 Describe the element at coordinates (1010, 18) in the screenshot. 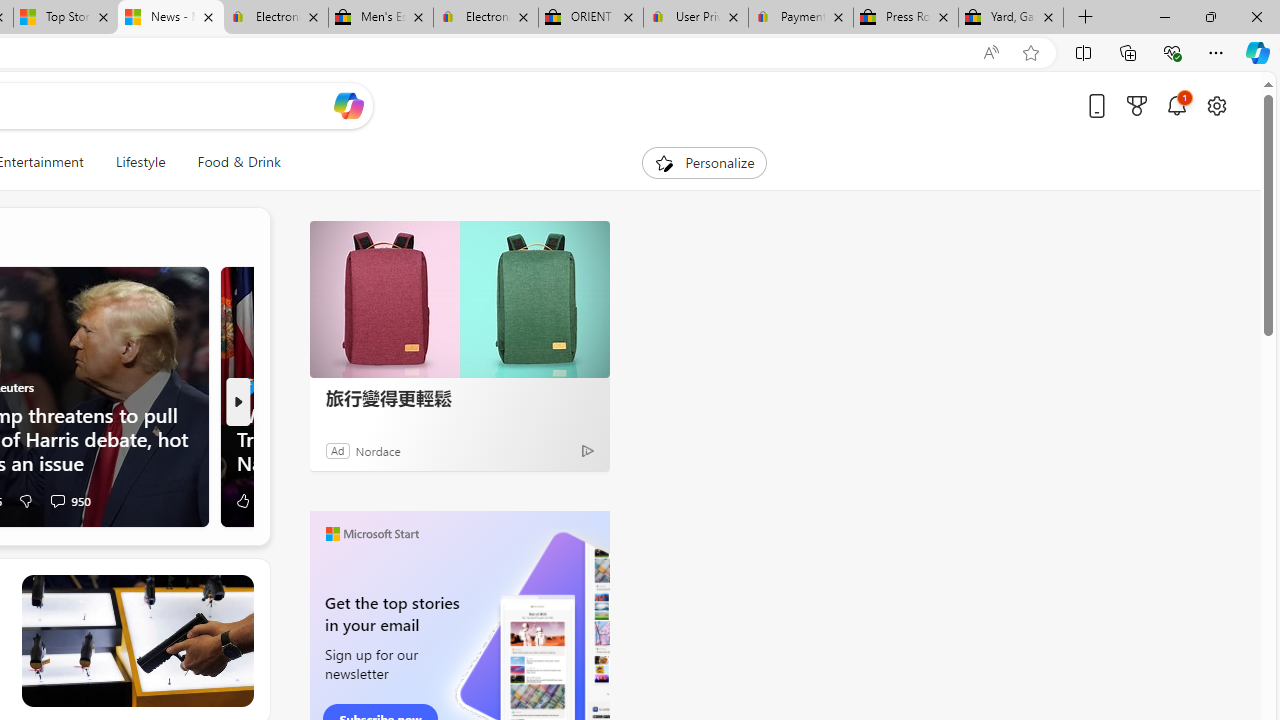

I see `Yard, Garden & Outdoor Living` at that location.